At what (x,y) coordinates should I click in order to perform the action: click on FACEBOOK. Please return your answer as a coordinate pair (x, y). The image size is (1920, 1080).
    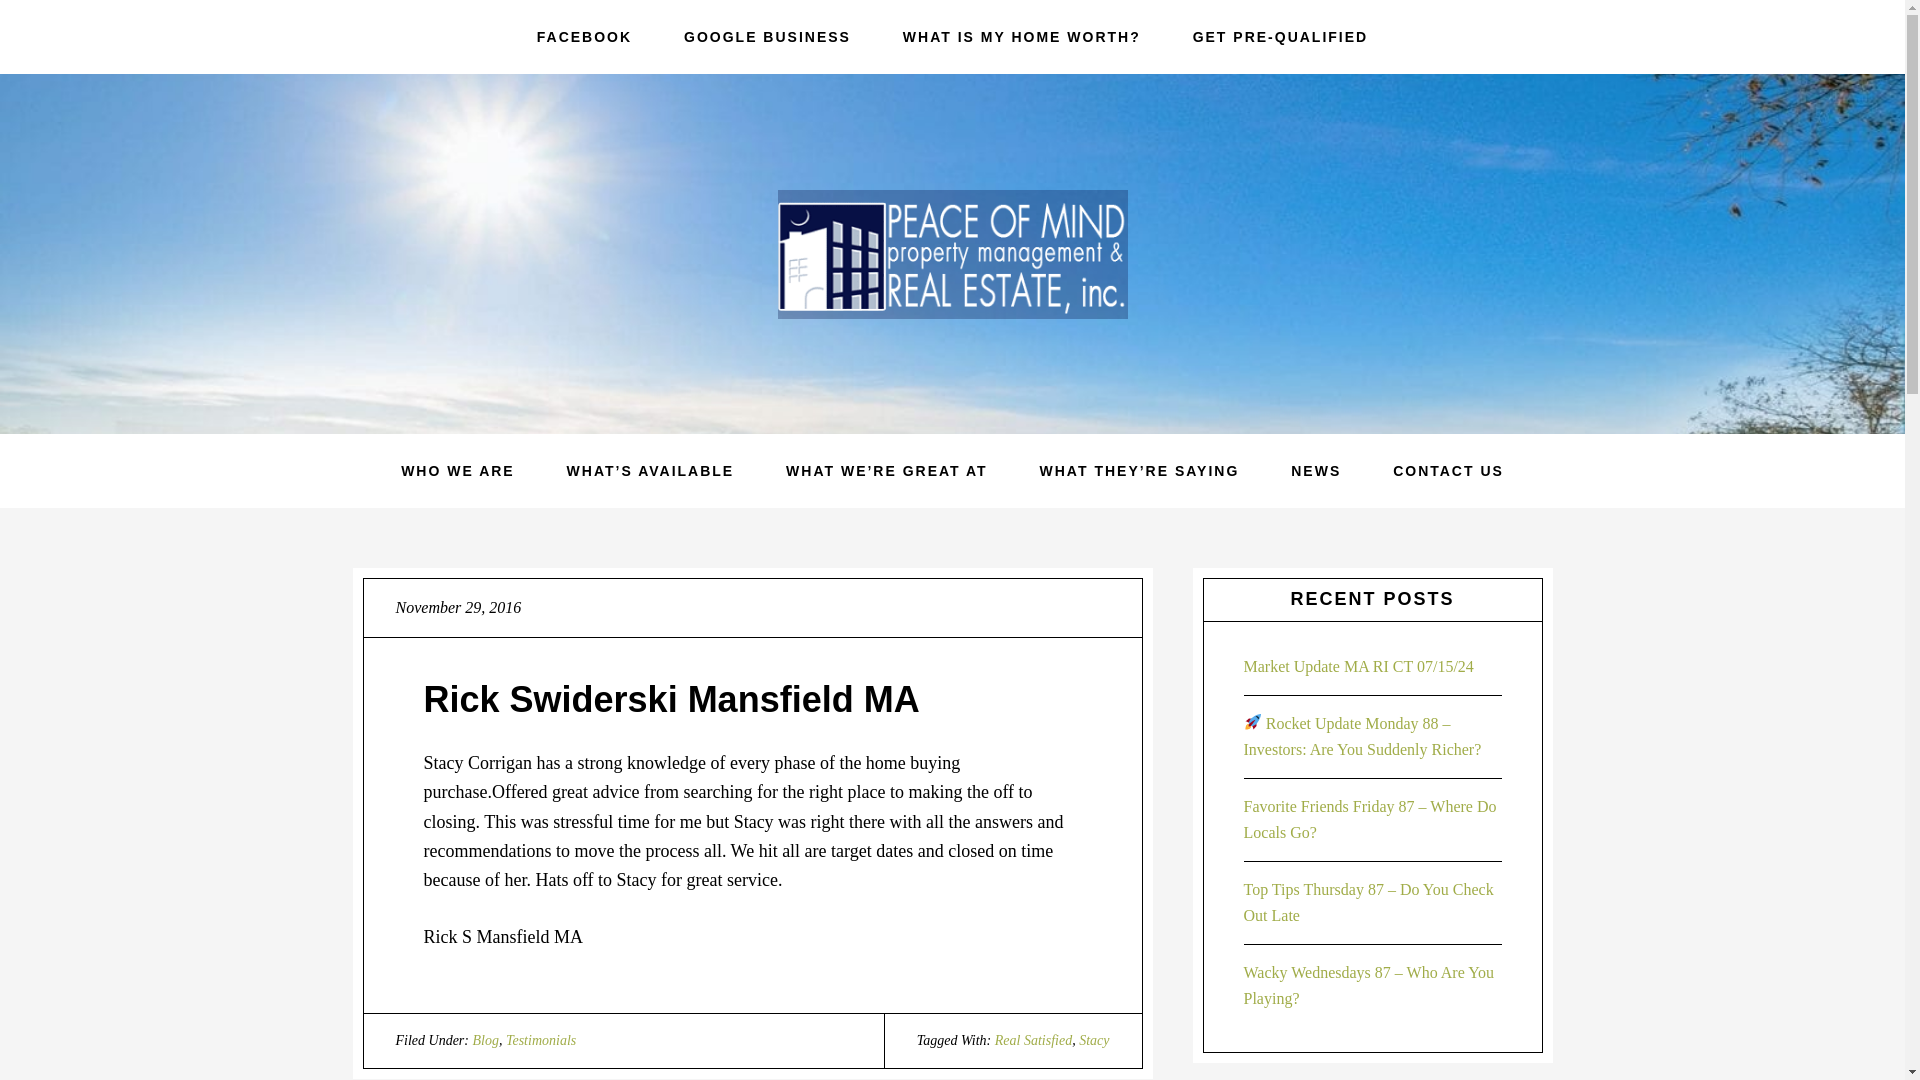
    Looking at the image, I should click on (584, 37).